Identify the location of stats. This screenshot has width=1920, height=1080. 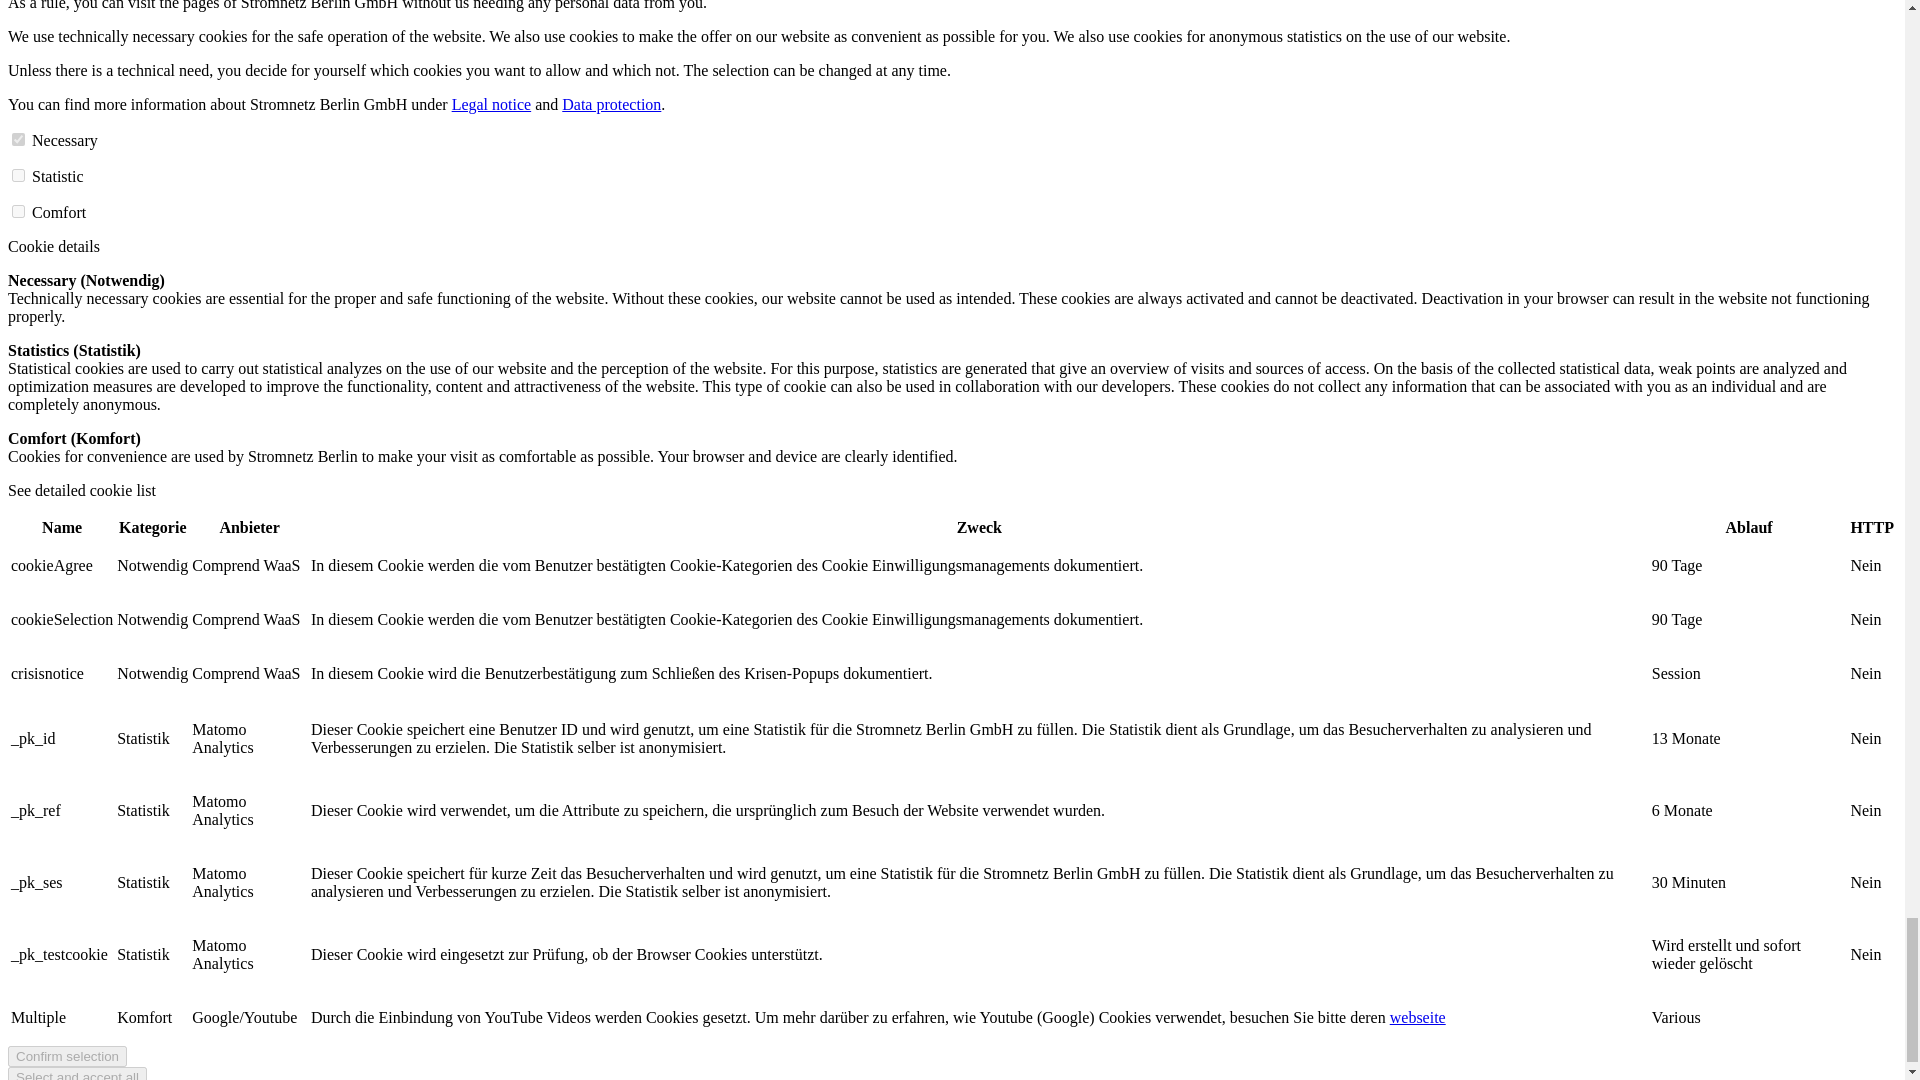
(18, 175).